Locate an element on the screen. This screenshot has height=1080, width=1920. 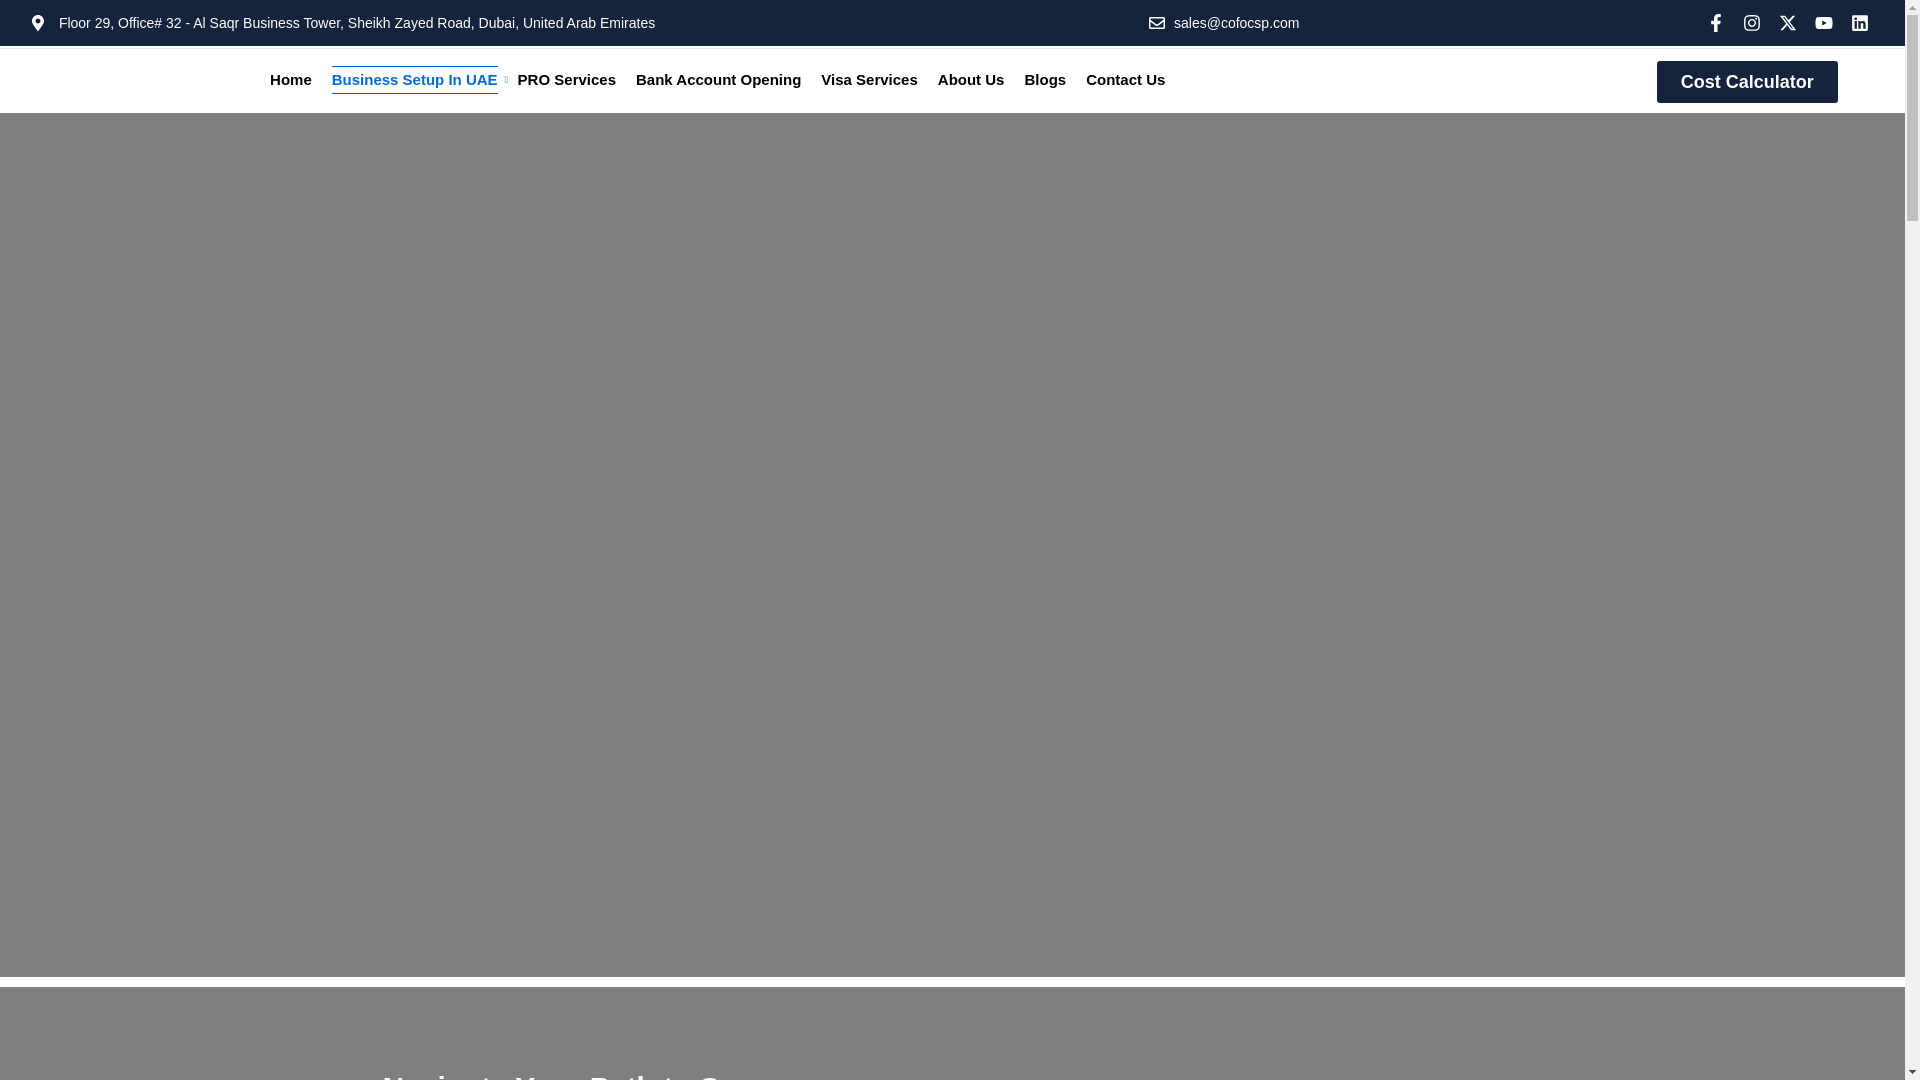
Business Setup In UAE is located at coordinates (414, 79).